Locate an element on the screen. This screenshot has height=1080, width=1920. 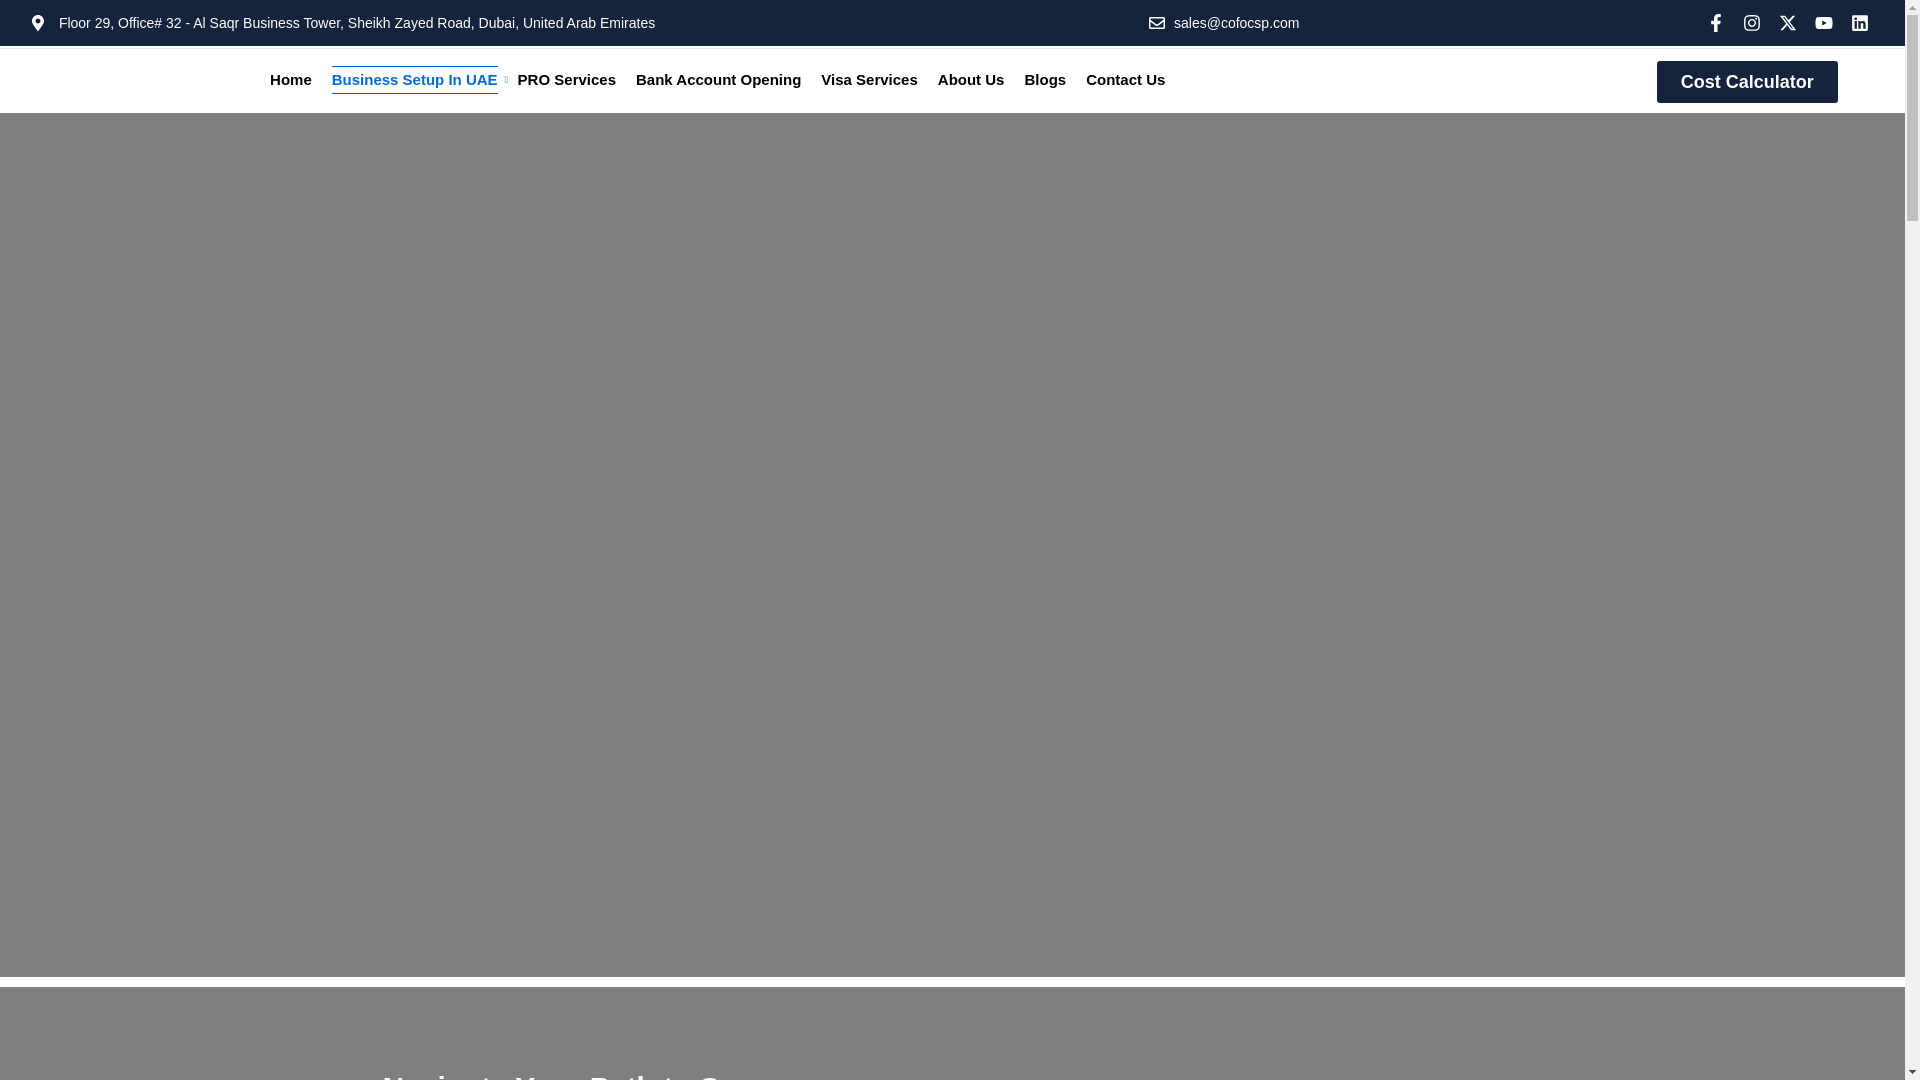
Business Setup In UAE is located at coordinates (414, 79).